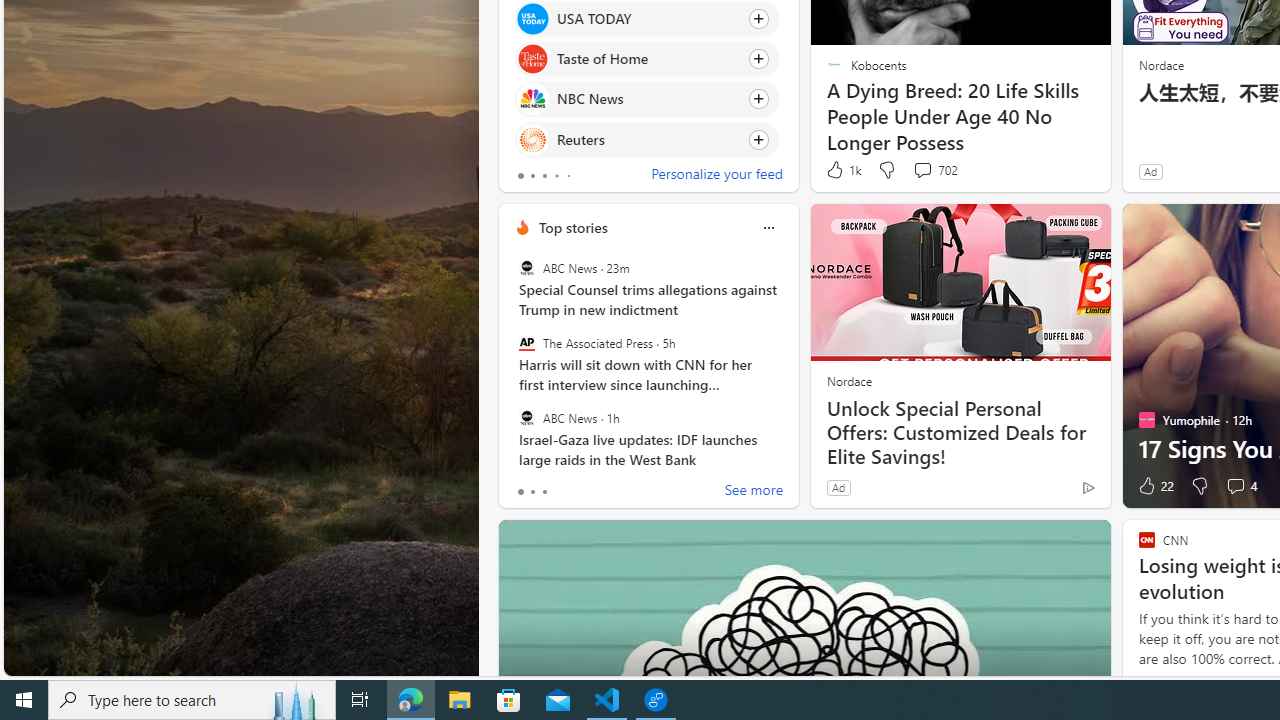 This screenshot has width=1280, height=720. What do you see at coordinates (1240, 486) in the screenshot?
I see `View comments 4 Comment` at bounding box center [1240, 486].